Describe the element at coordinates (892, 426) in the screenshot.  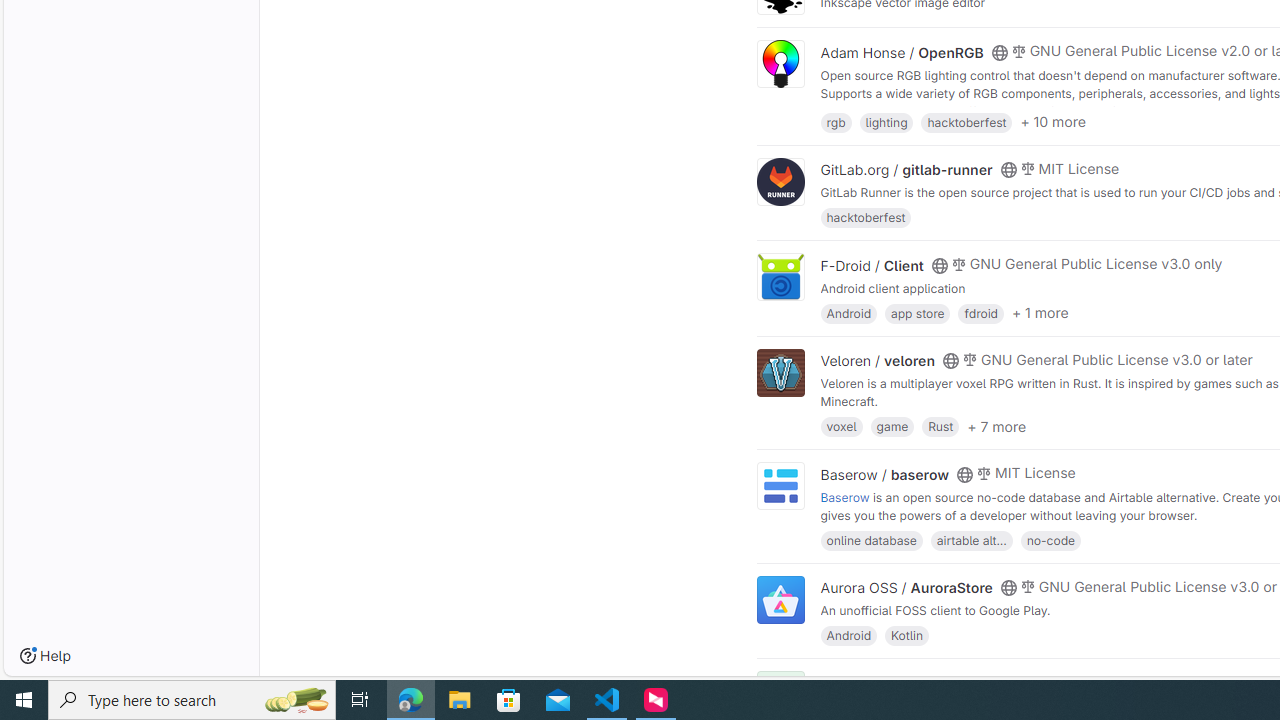
I see `game` at that location.